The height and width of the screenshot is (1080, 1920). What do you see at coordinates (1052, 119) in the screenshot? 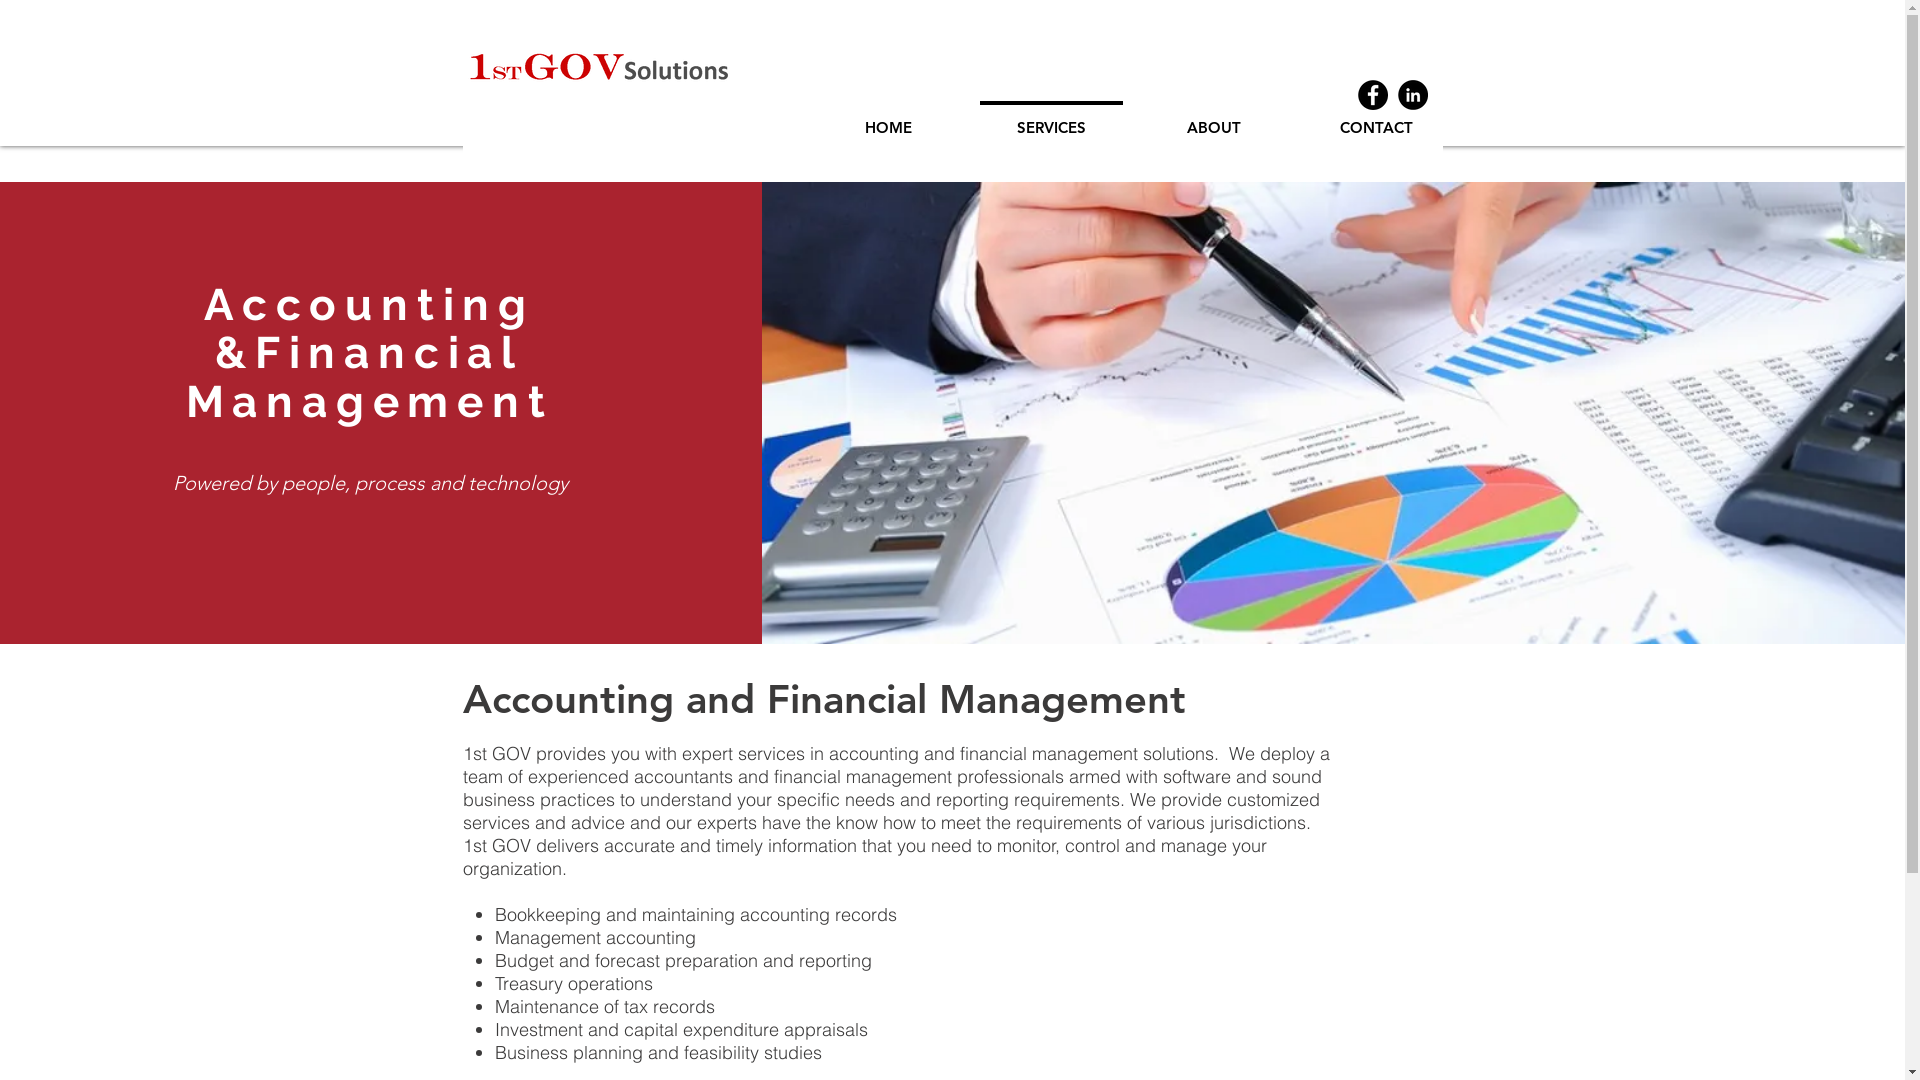
I see `SERVICES` at bounding box center [1052, 119].